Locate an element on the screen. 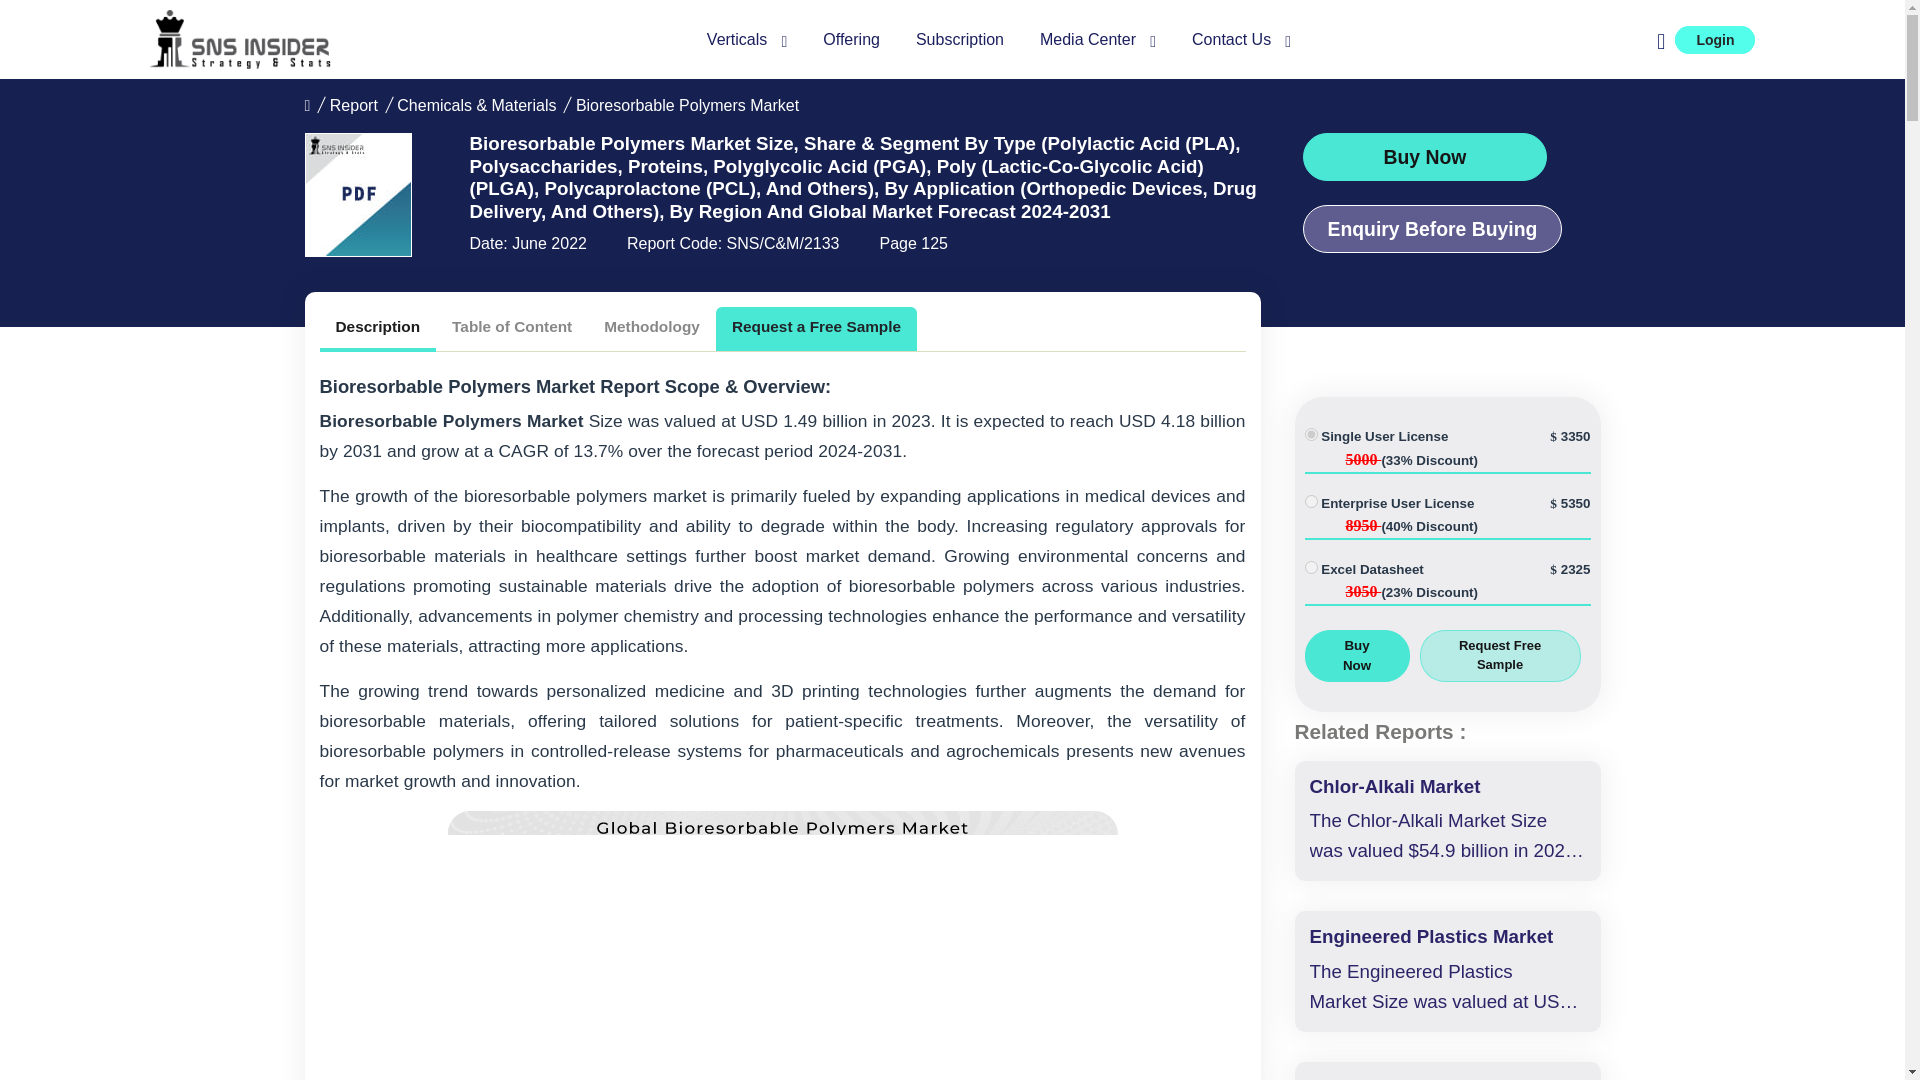 The height and width of the screenshot is (1080, 1920). Methodology is located at coordinates (652, 326).